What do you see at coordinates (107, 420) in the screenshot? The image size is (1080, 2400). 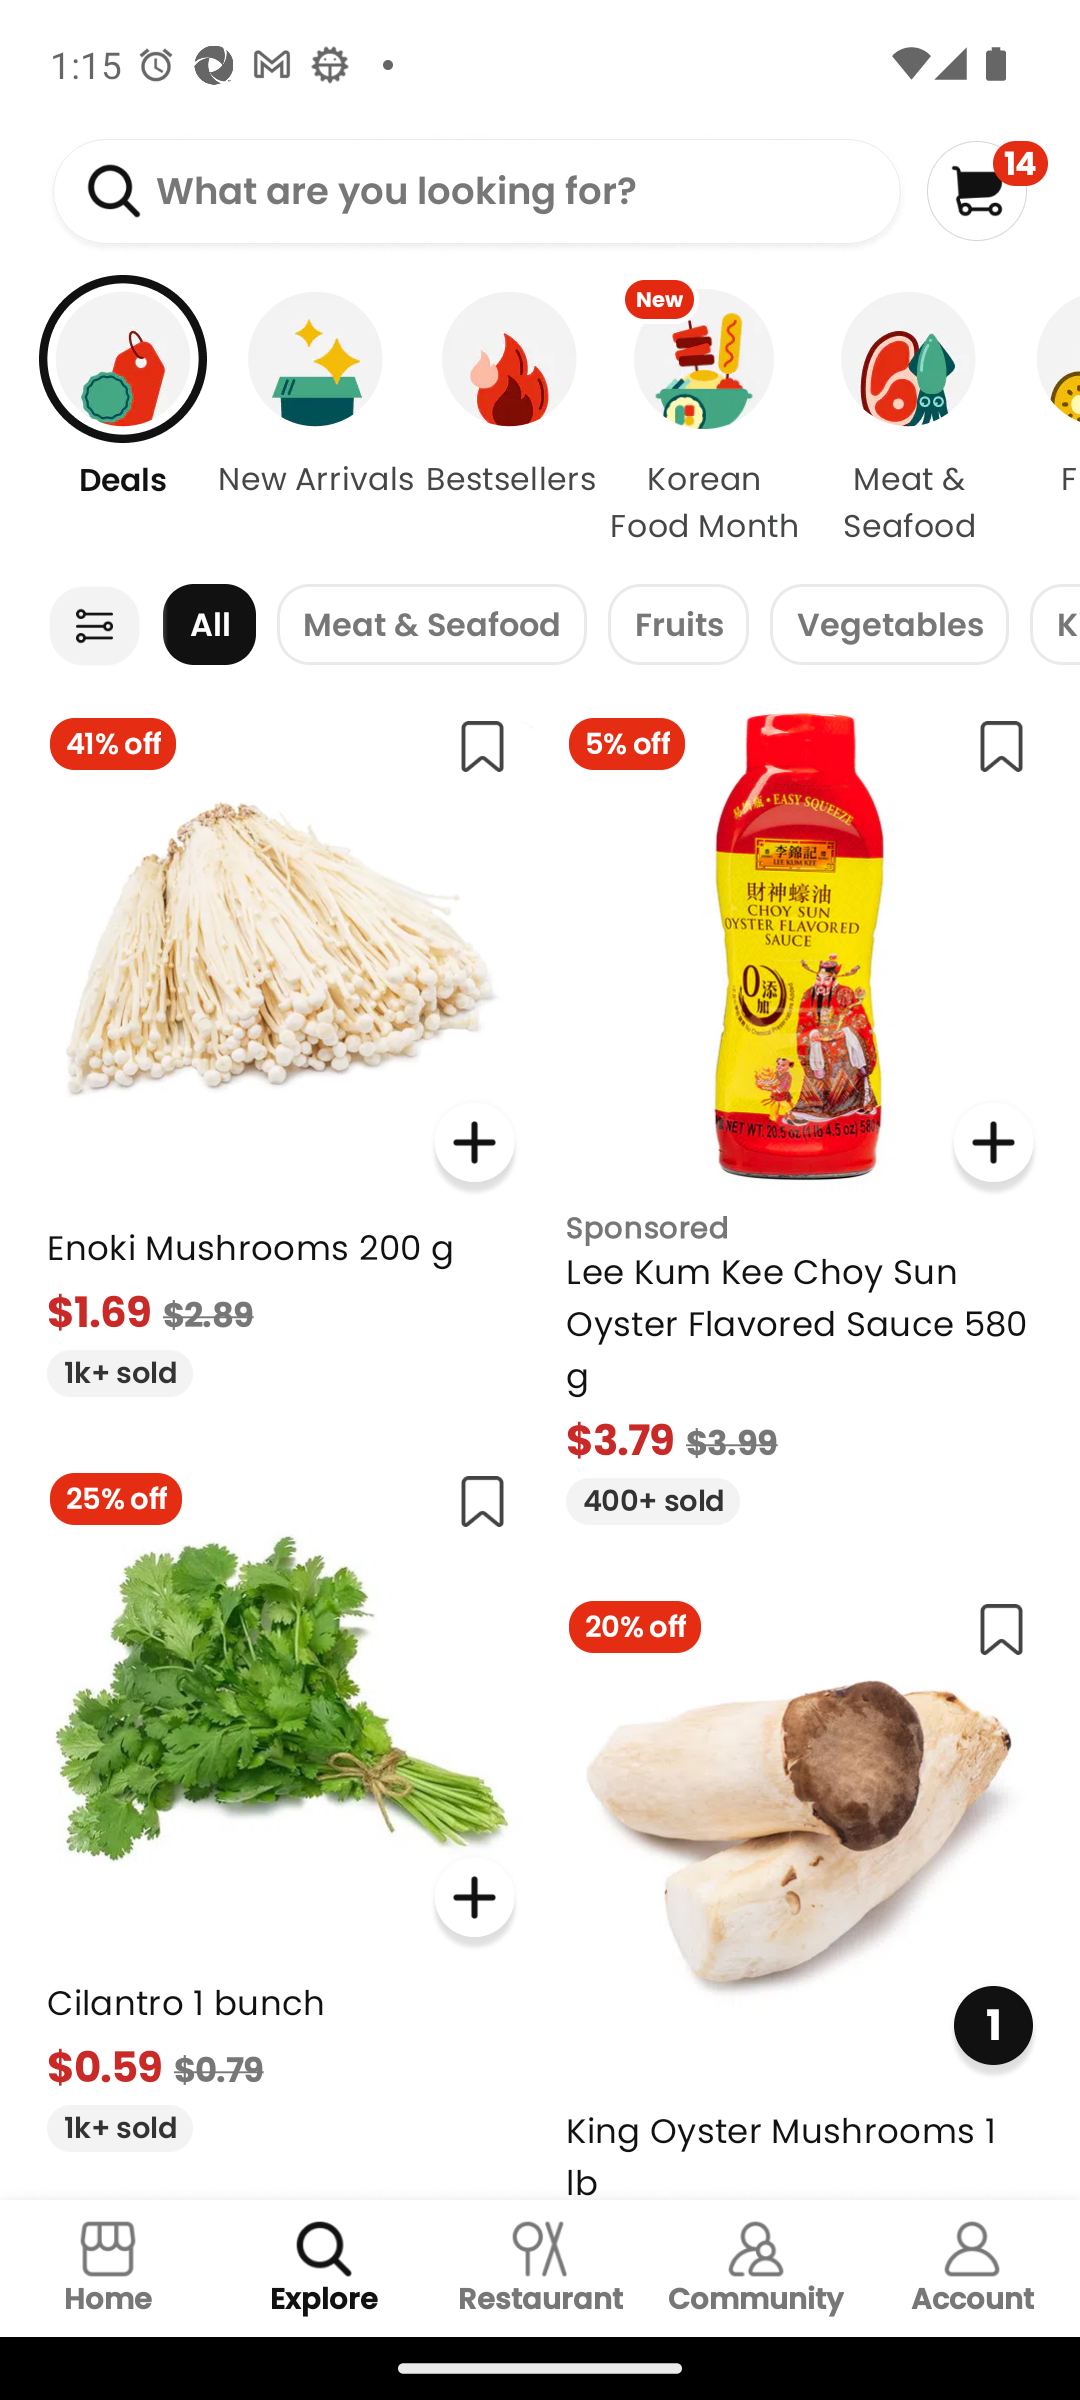 I see `Deals` at bounding box center [107, 420].